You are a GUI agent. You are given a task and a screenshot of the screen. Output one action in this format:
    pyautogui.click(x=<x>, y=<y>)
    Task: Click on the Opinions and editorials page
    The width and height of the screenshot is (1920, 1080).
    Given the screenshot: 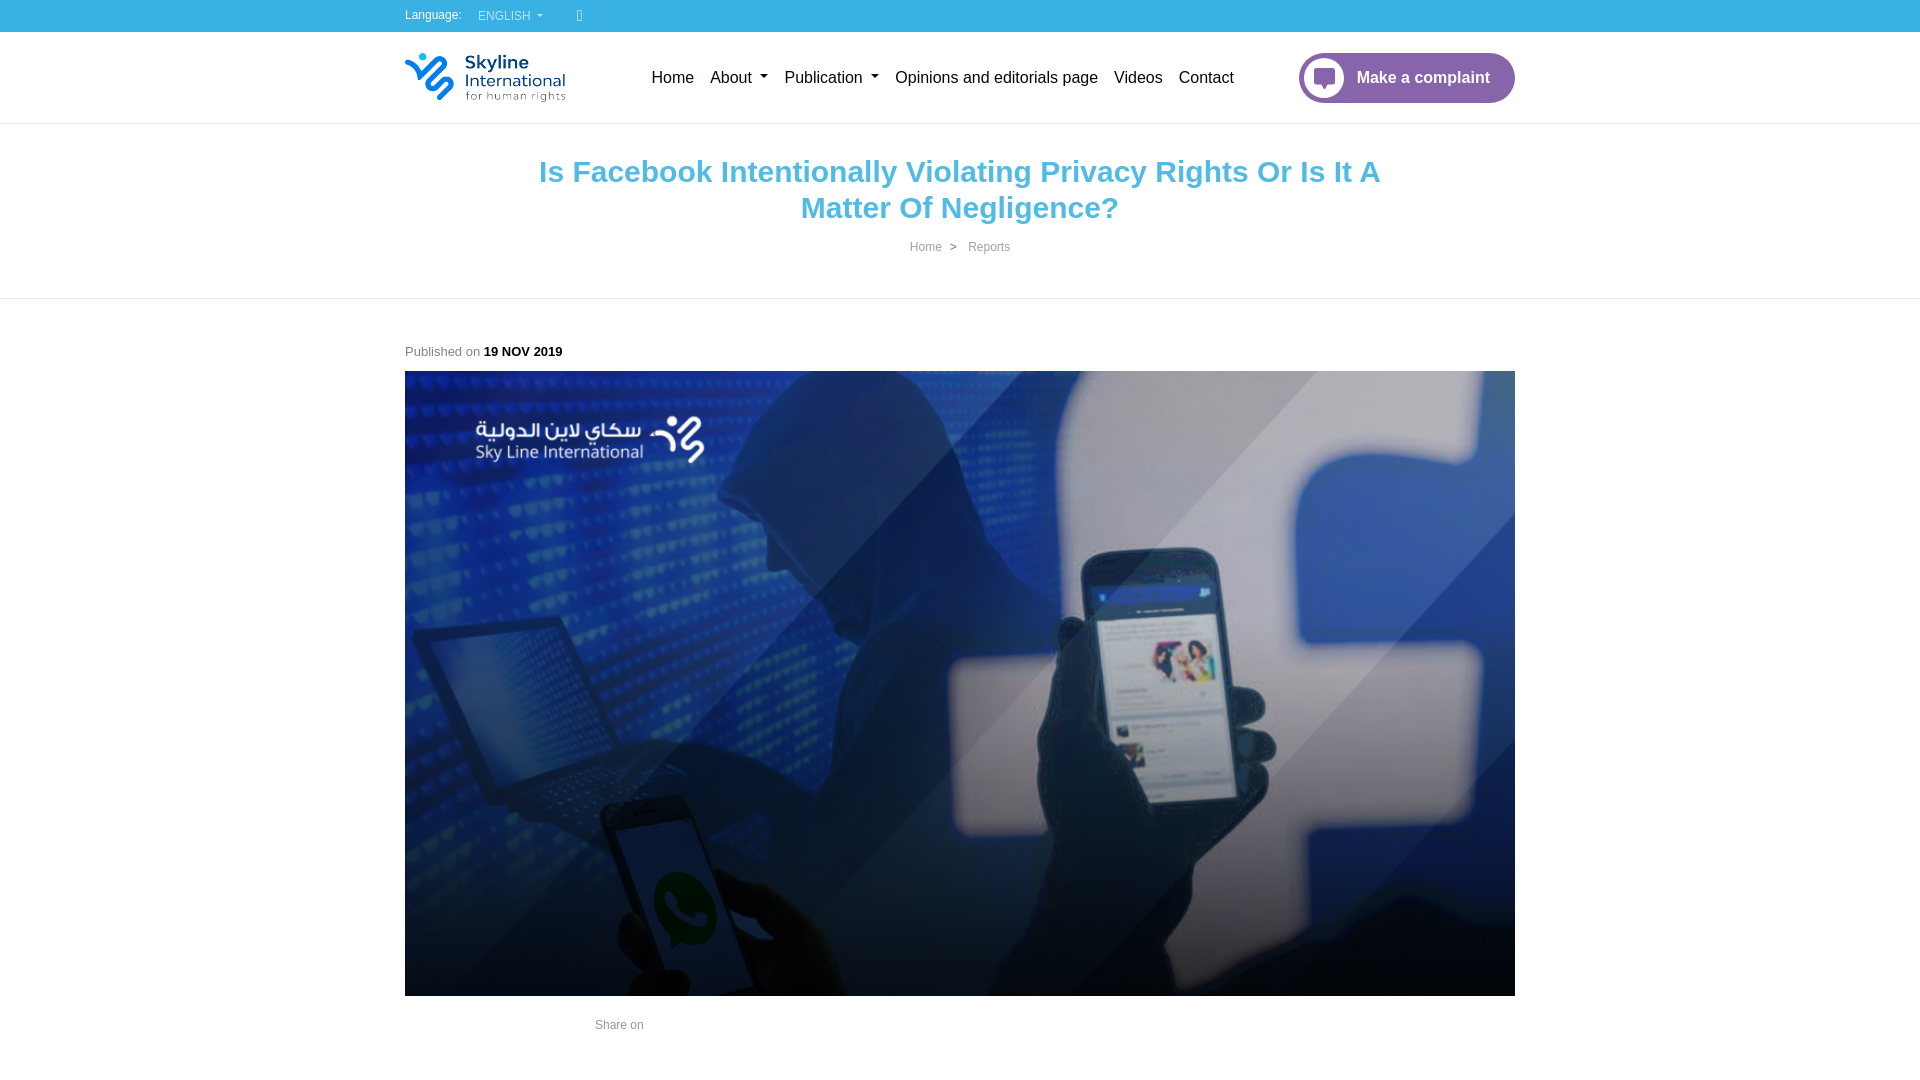 What is the action you would take?
    pyautogui.click(x=996, y=78)
    